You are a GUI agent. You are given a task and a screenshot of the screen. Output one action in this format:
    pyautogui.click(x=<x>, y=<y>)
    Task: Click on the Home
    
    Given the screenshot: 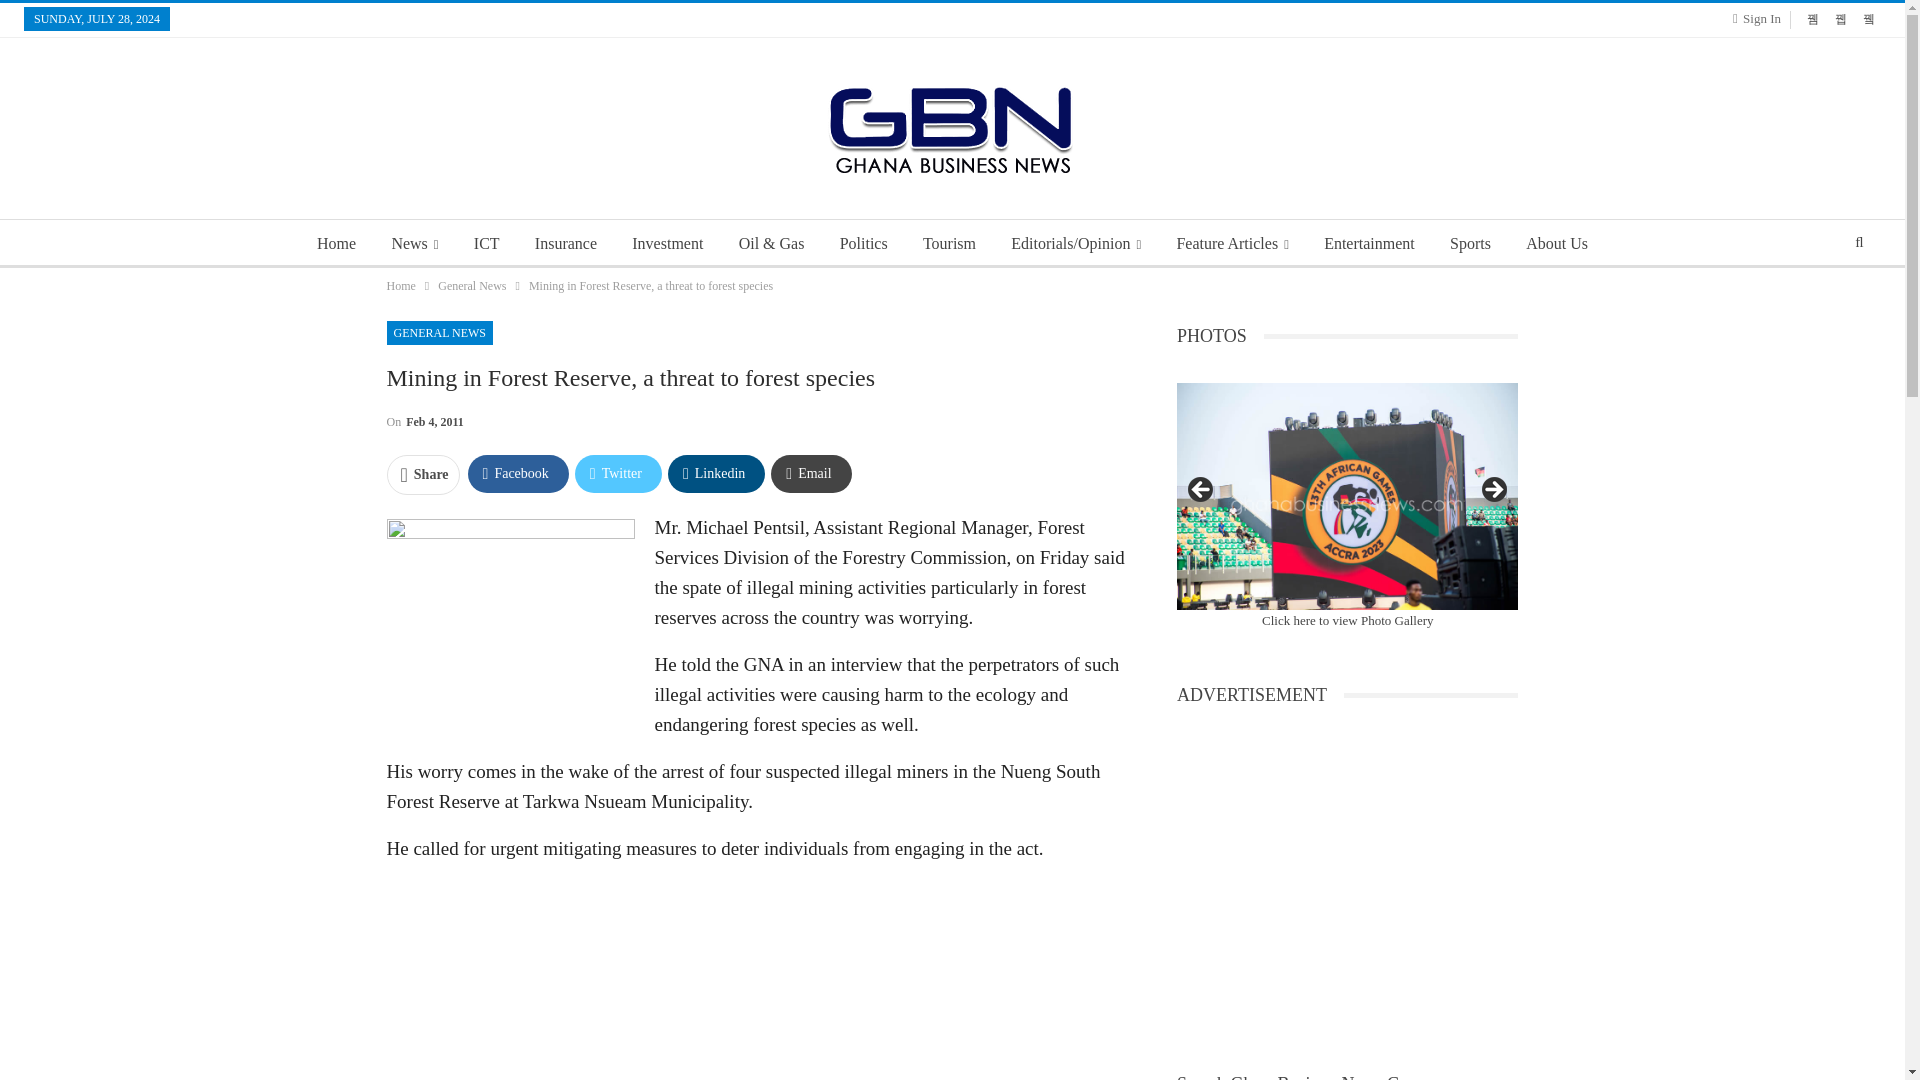 What is the action you would take?
    pyautogui.click(x=336, y=244)
    